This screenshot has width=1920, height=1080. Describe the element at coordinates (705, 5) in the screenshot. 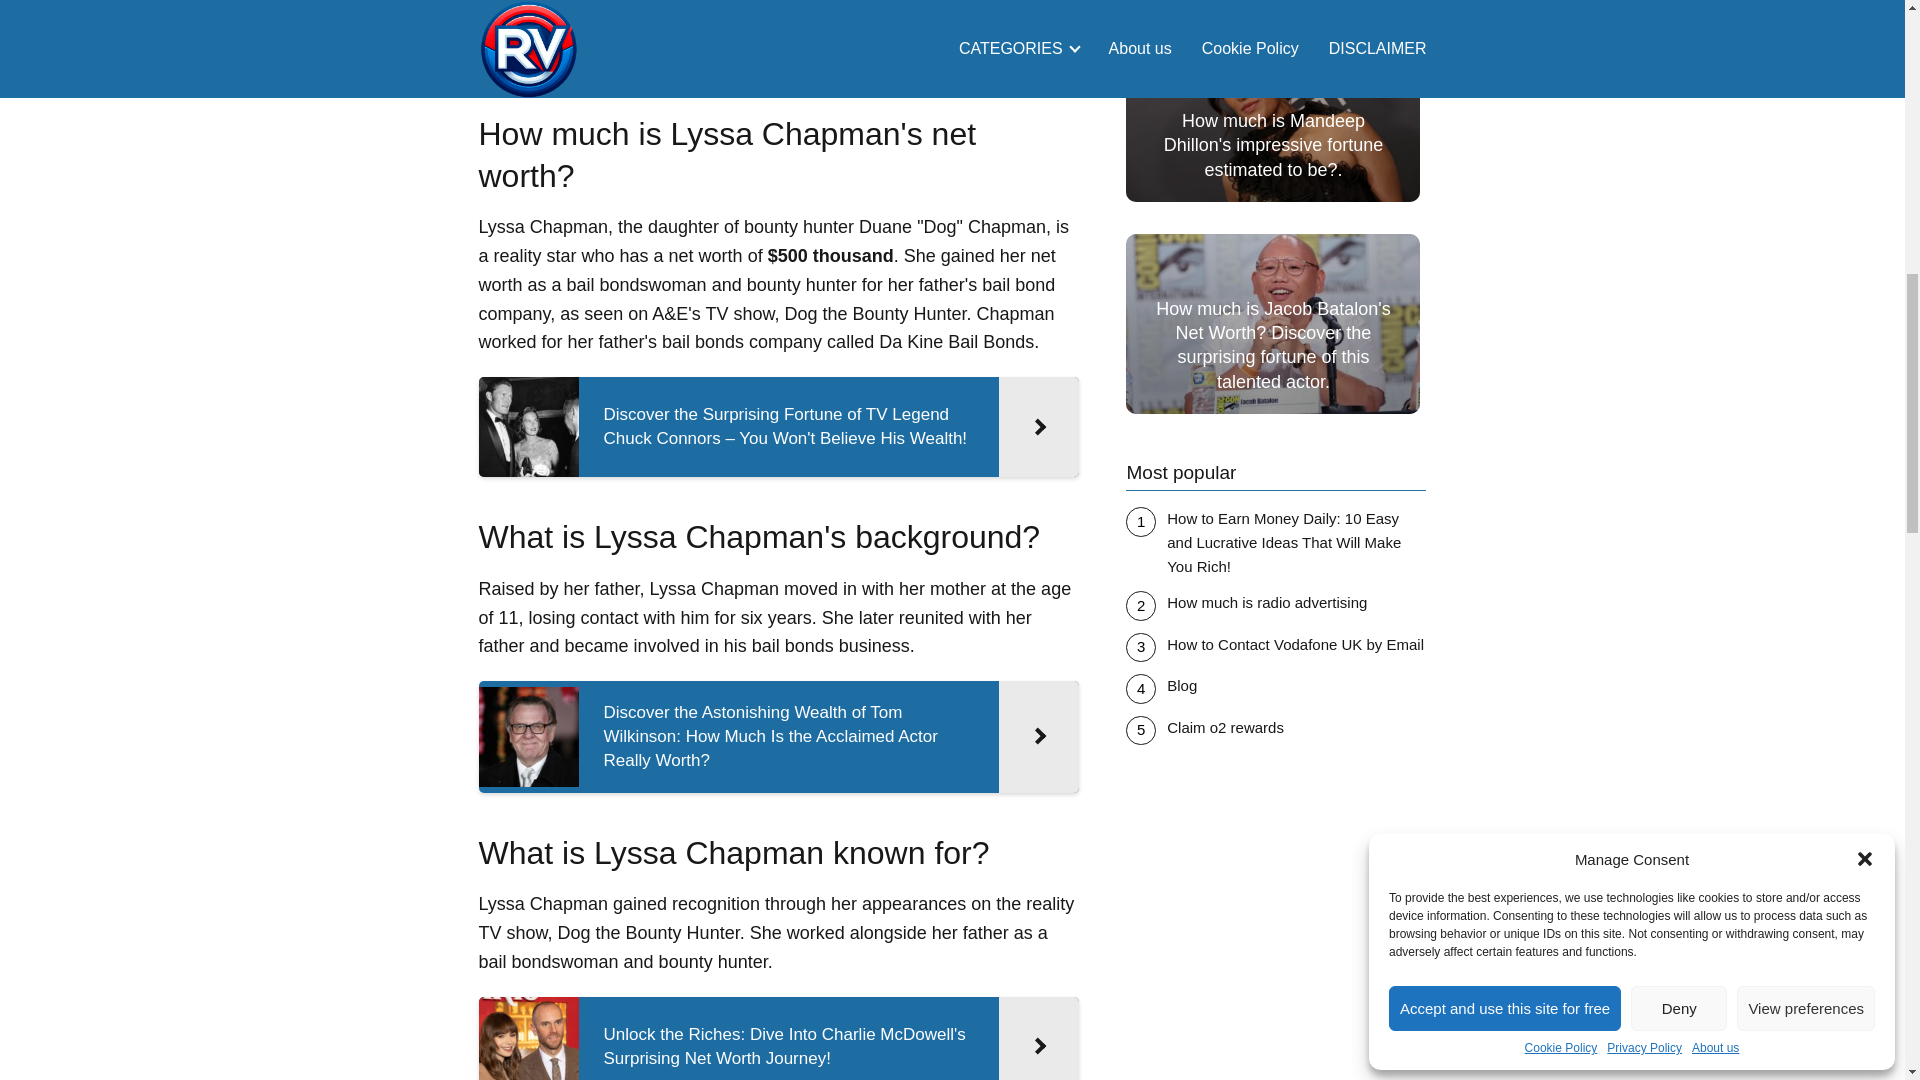

I see `What is Lyssa Chapman's upcoming project?` at that location.